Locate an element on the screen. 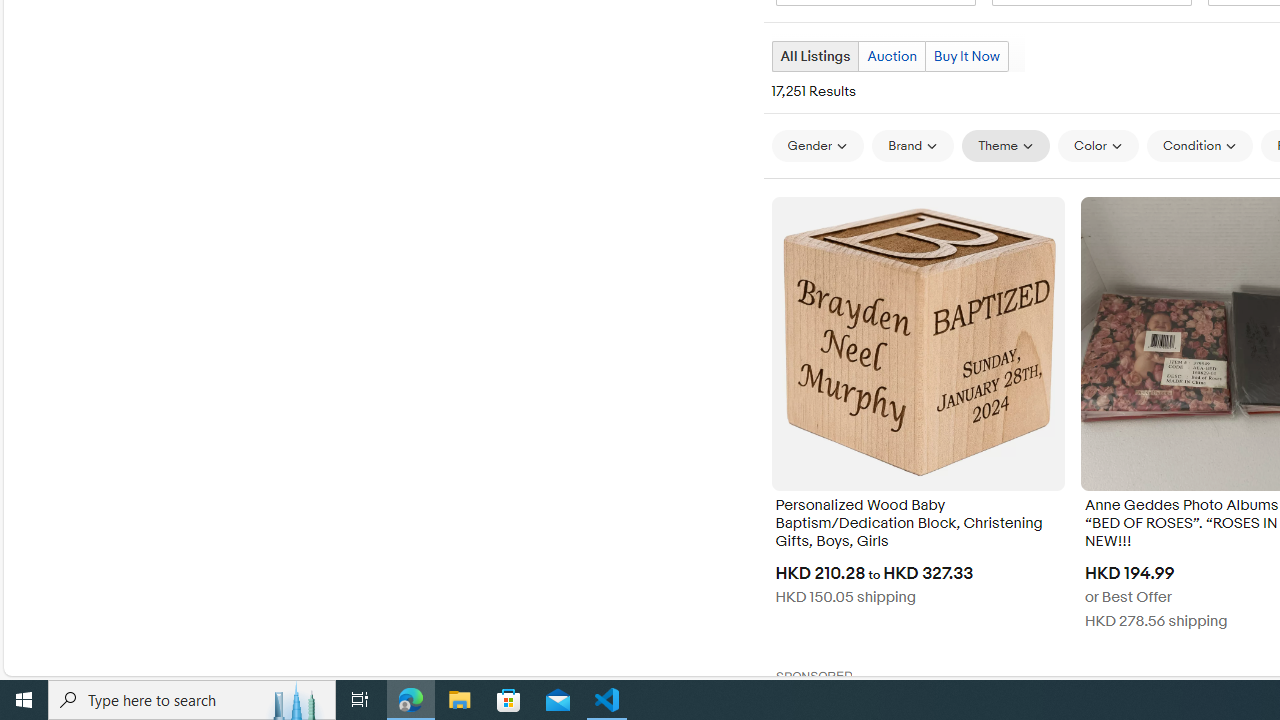 The height and width of the screenshot is (720, 1280). All Listings is located at coordinates (814, 56).